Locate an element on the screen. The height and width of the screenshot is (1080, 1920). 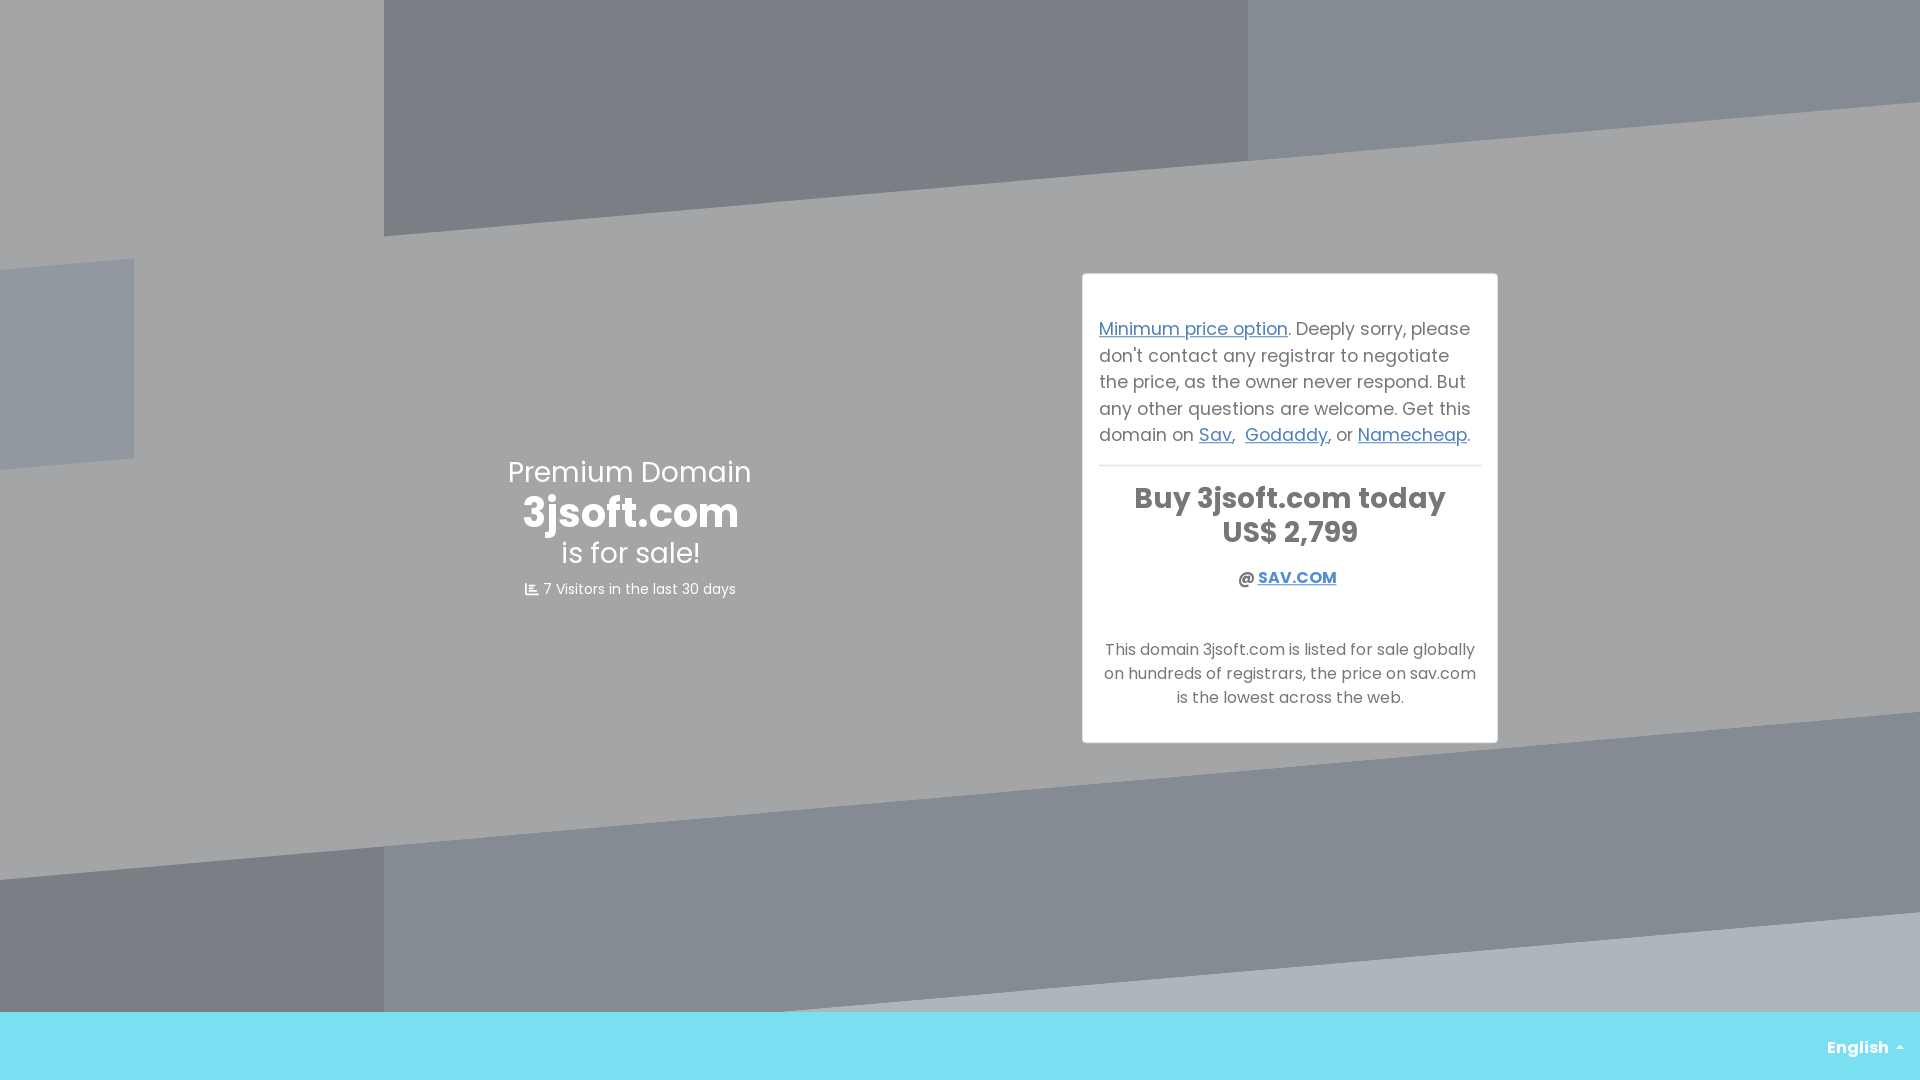
SAV.COM is located at coordinates (1298, 578).